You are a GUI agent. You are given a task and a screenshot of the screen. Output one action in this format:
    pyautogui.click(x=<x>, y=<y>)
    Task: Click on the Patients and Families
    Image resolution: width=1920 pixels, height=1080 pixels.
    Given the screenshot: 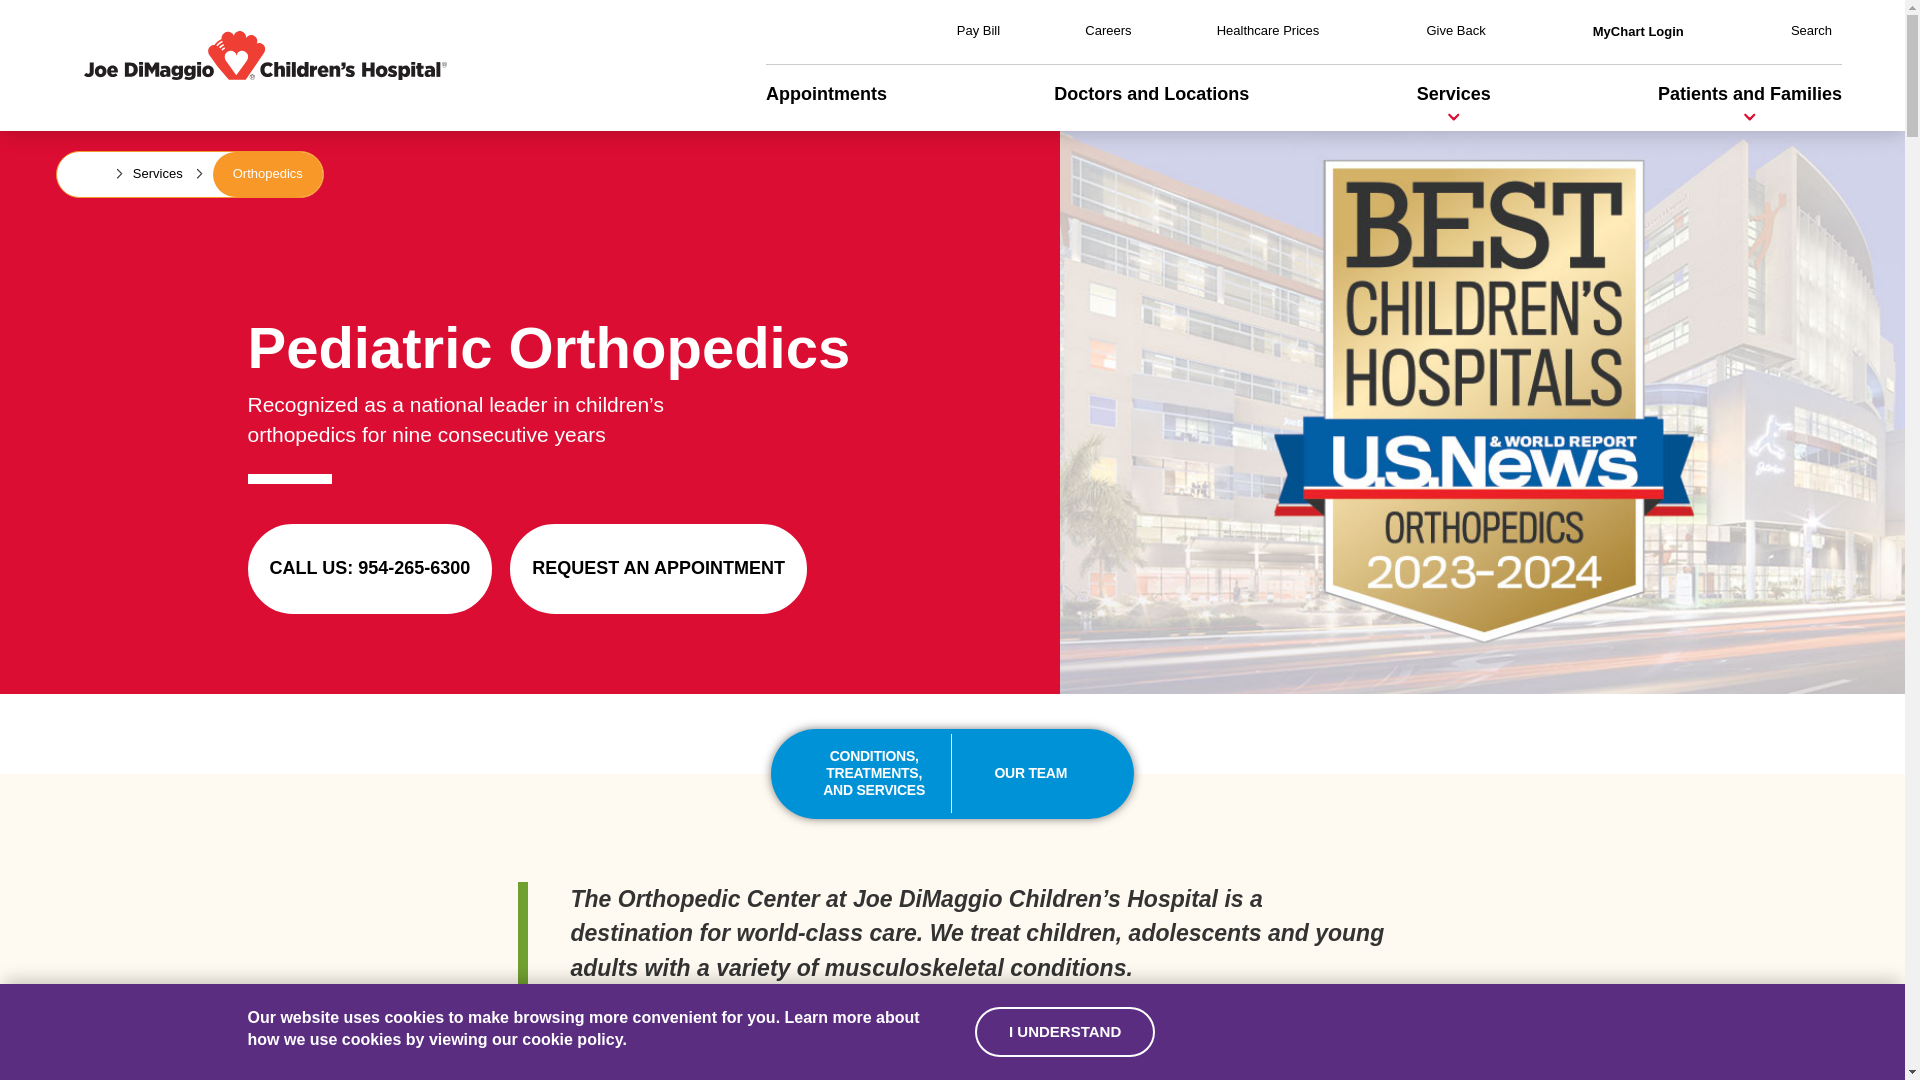 What is the action you would take?
    pyautogui.click(x=1750, y=94)
    